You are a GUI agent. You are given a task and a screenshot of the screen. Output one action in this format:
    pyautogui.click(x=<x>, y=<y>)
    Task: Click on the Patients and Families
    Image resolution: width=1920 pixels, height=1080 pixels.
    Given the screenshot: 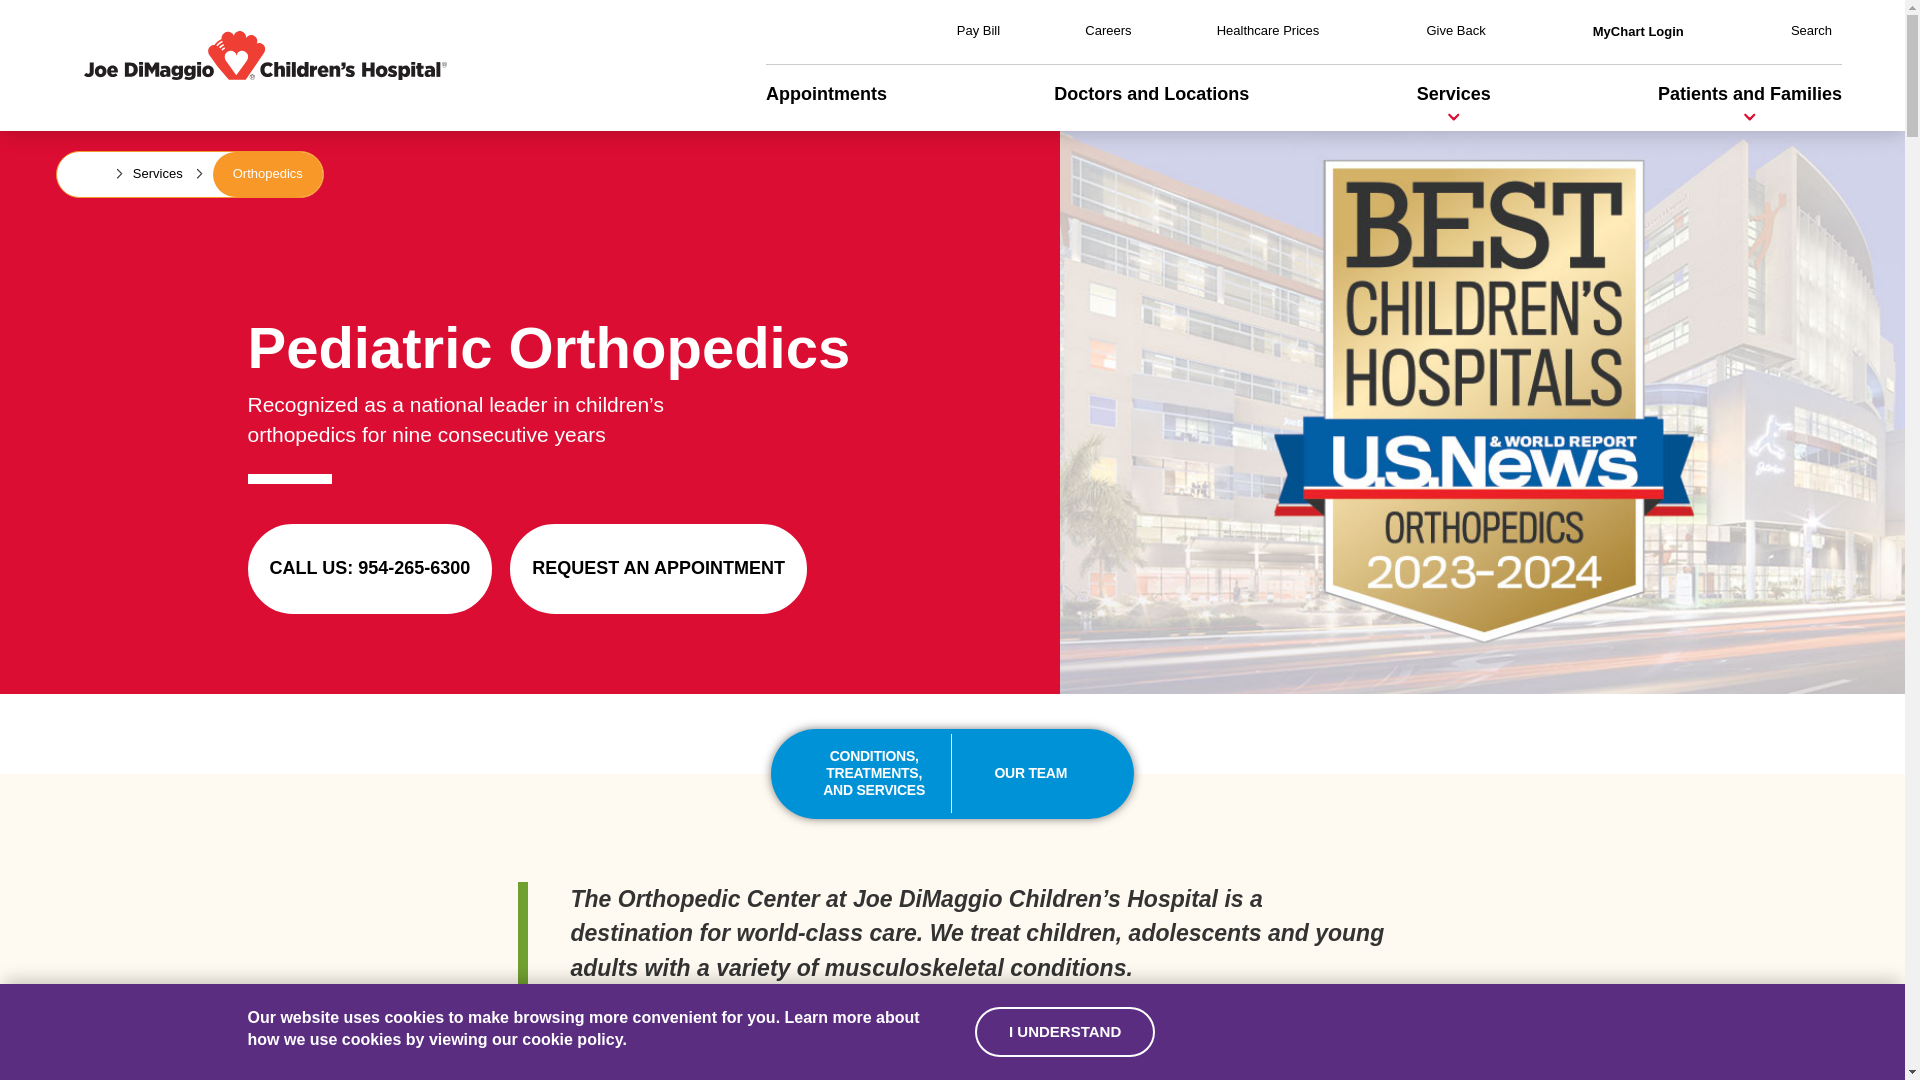 What is the action you would take?
    pyautogui.click(x=1750, y=94)
    